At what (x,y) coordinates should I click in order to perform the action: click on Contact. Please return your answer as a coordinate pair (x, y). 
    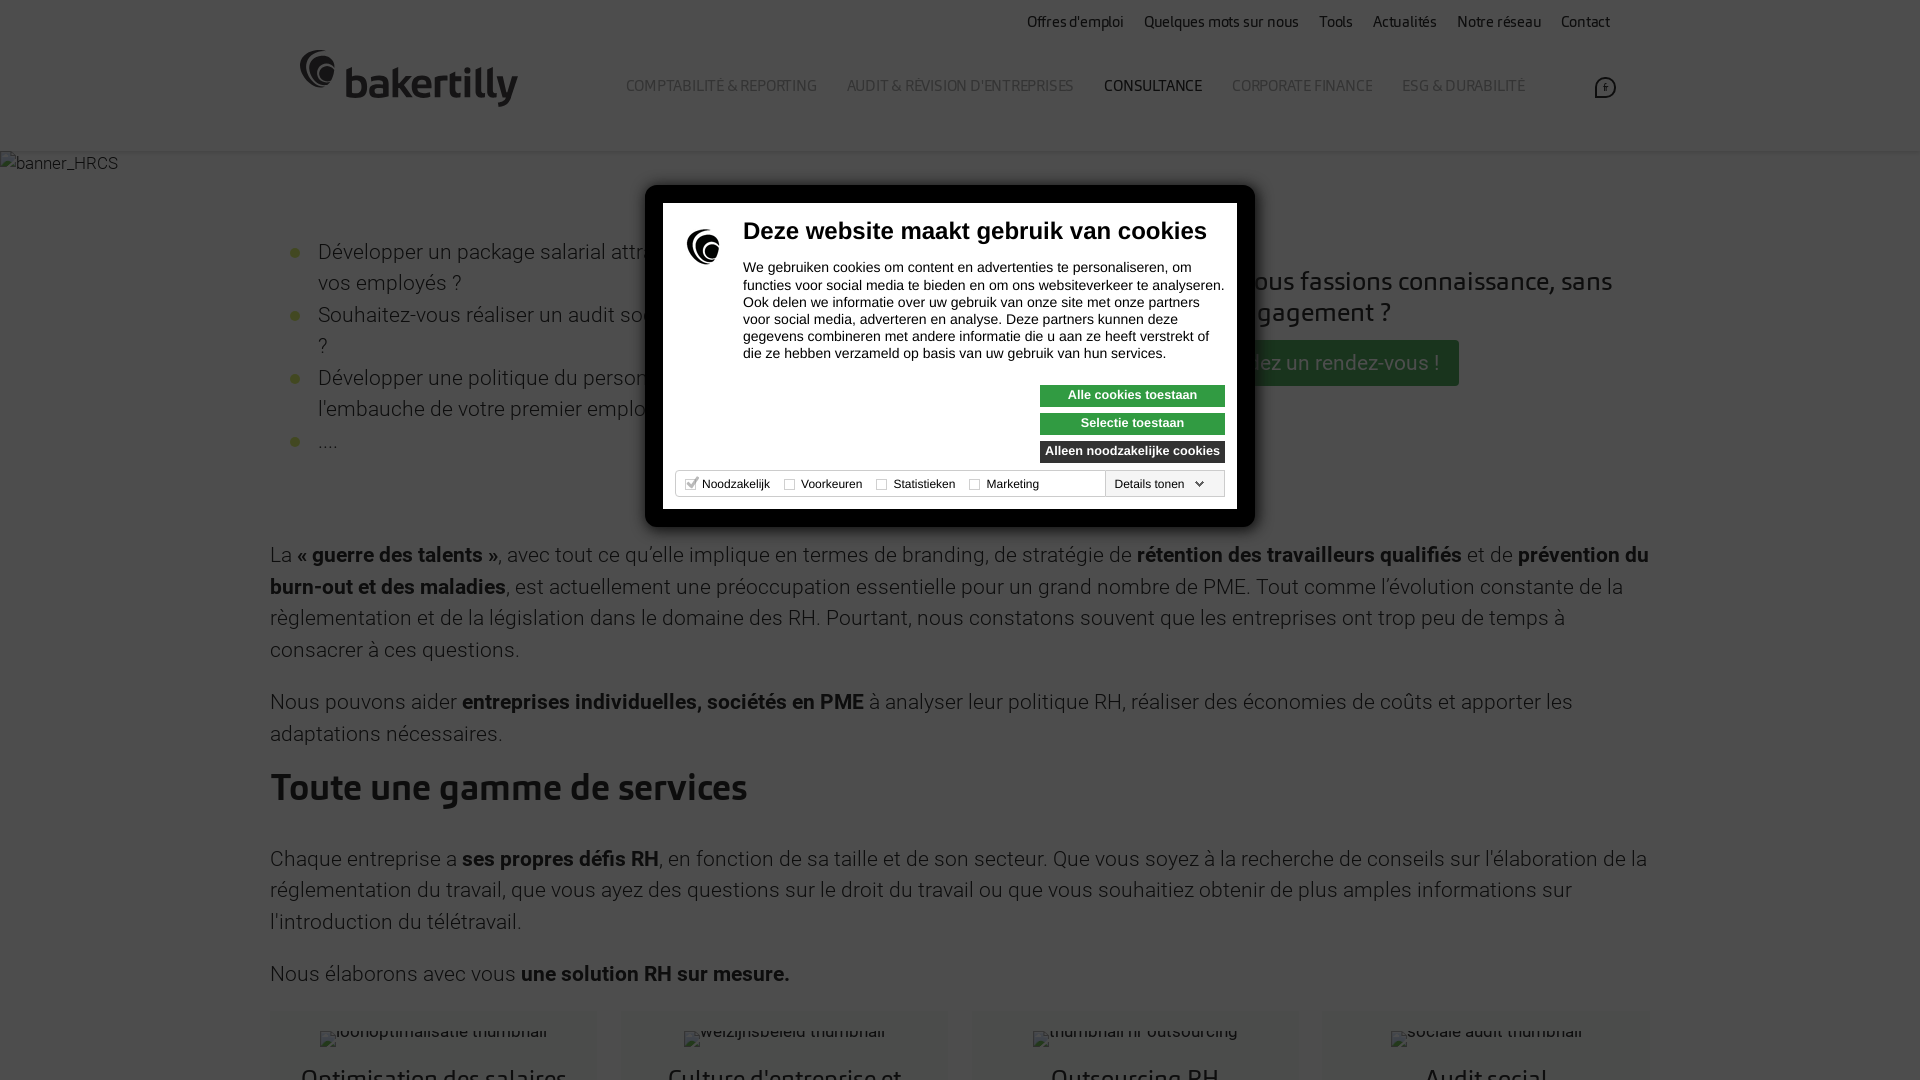
    Looking at the image, I should click on (1586, 24).